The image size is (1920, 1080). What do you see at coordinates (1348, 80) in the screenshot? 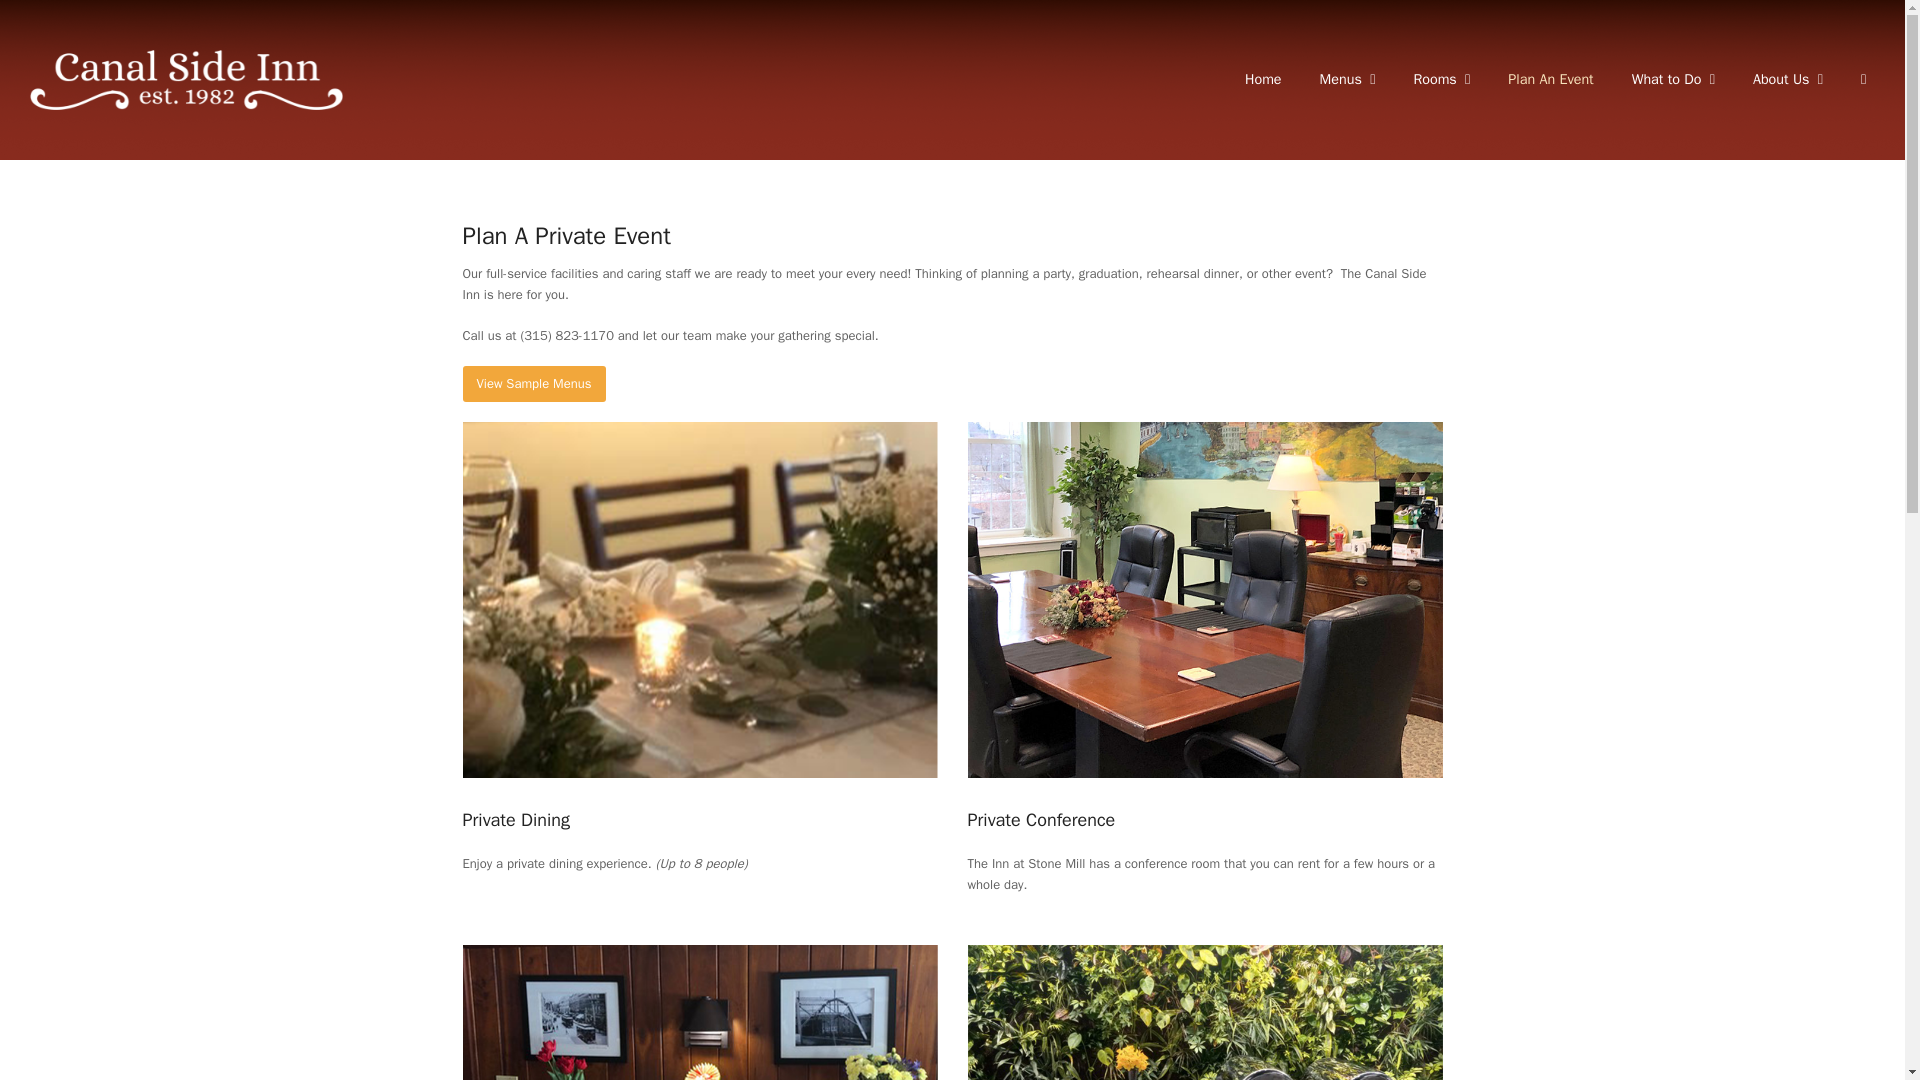
I see `Menus` at bounding box center [1348, 80].